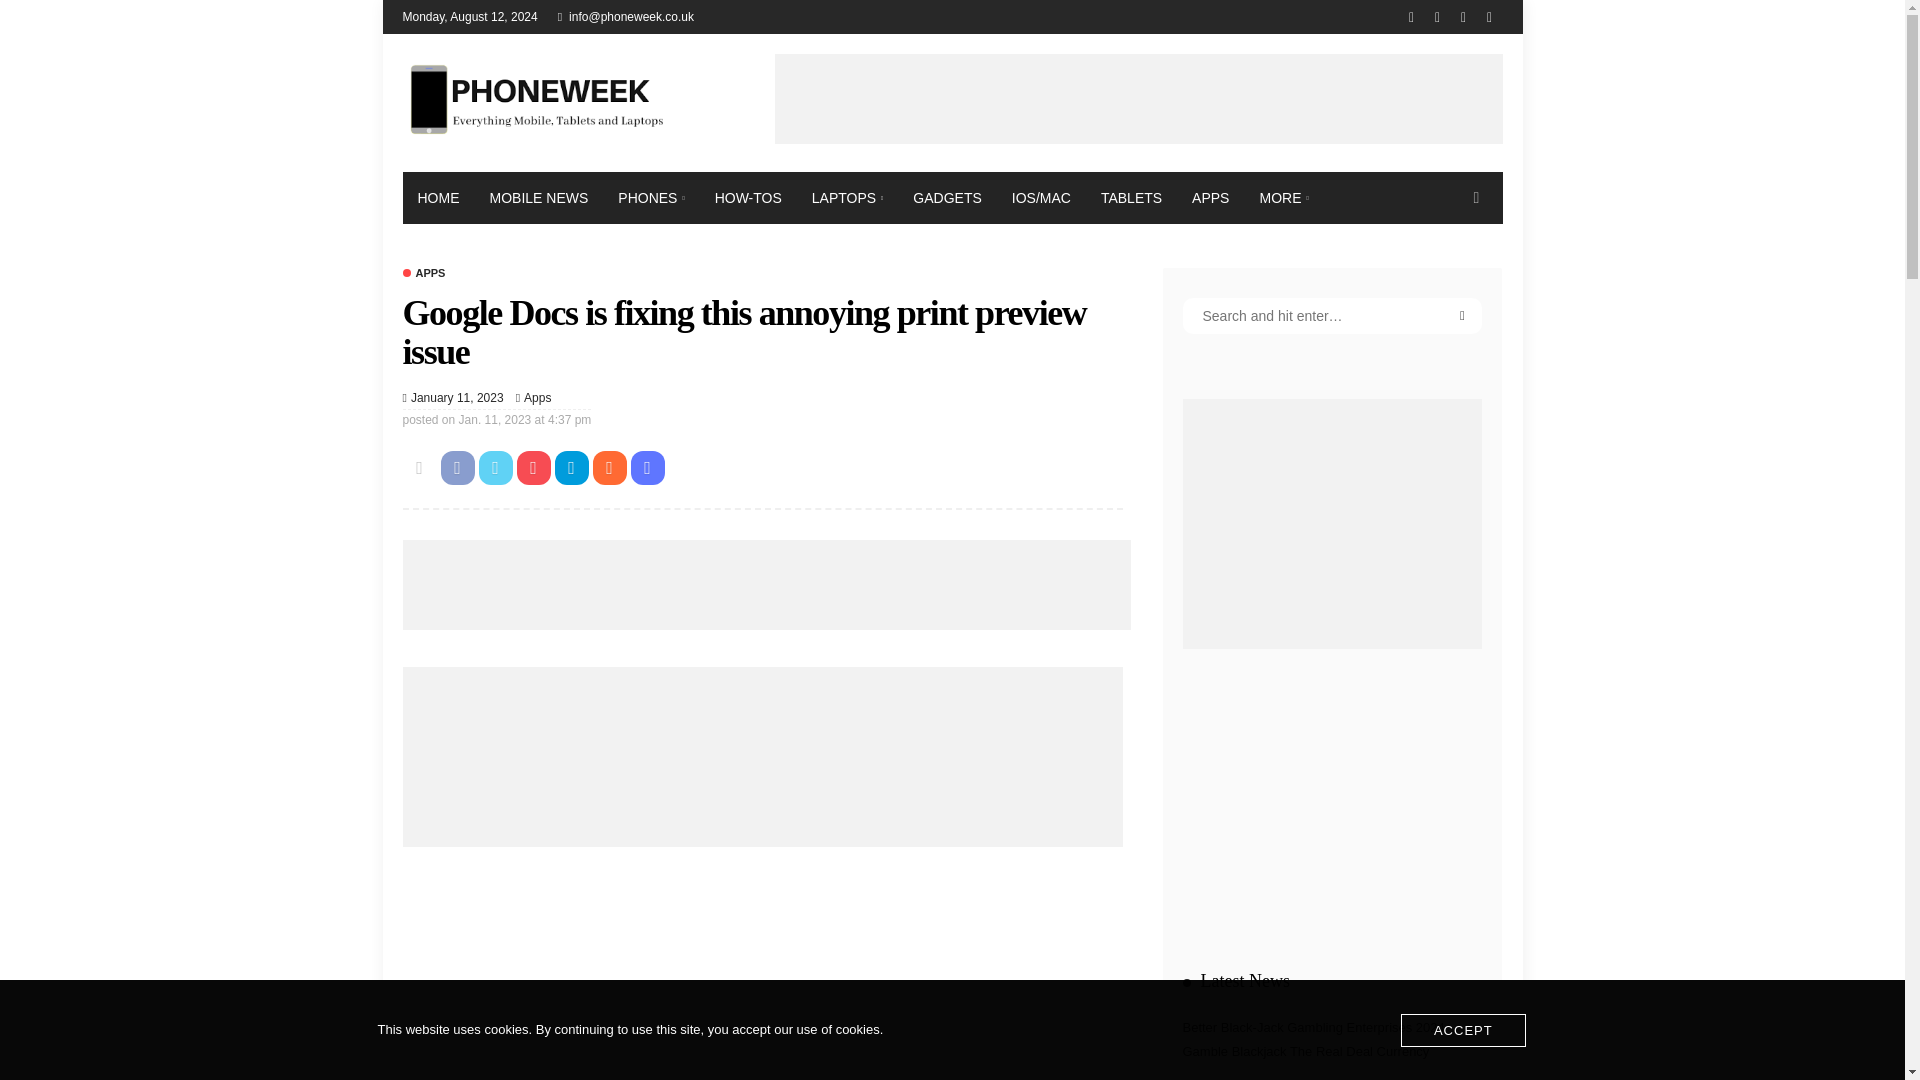 The image size is (1920, 1080). I want to click on MOBILE NEWS, so click(538, 197).